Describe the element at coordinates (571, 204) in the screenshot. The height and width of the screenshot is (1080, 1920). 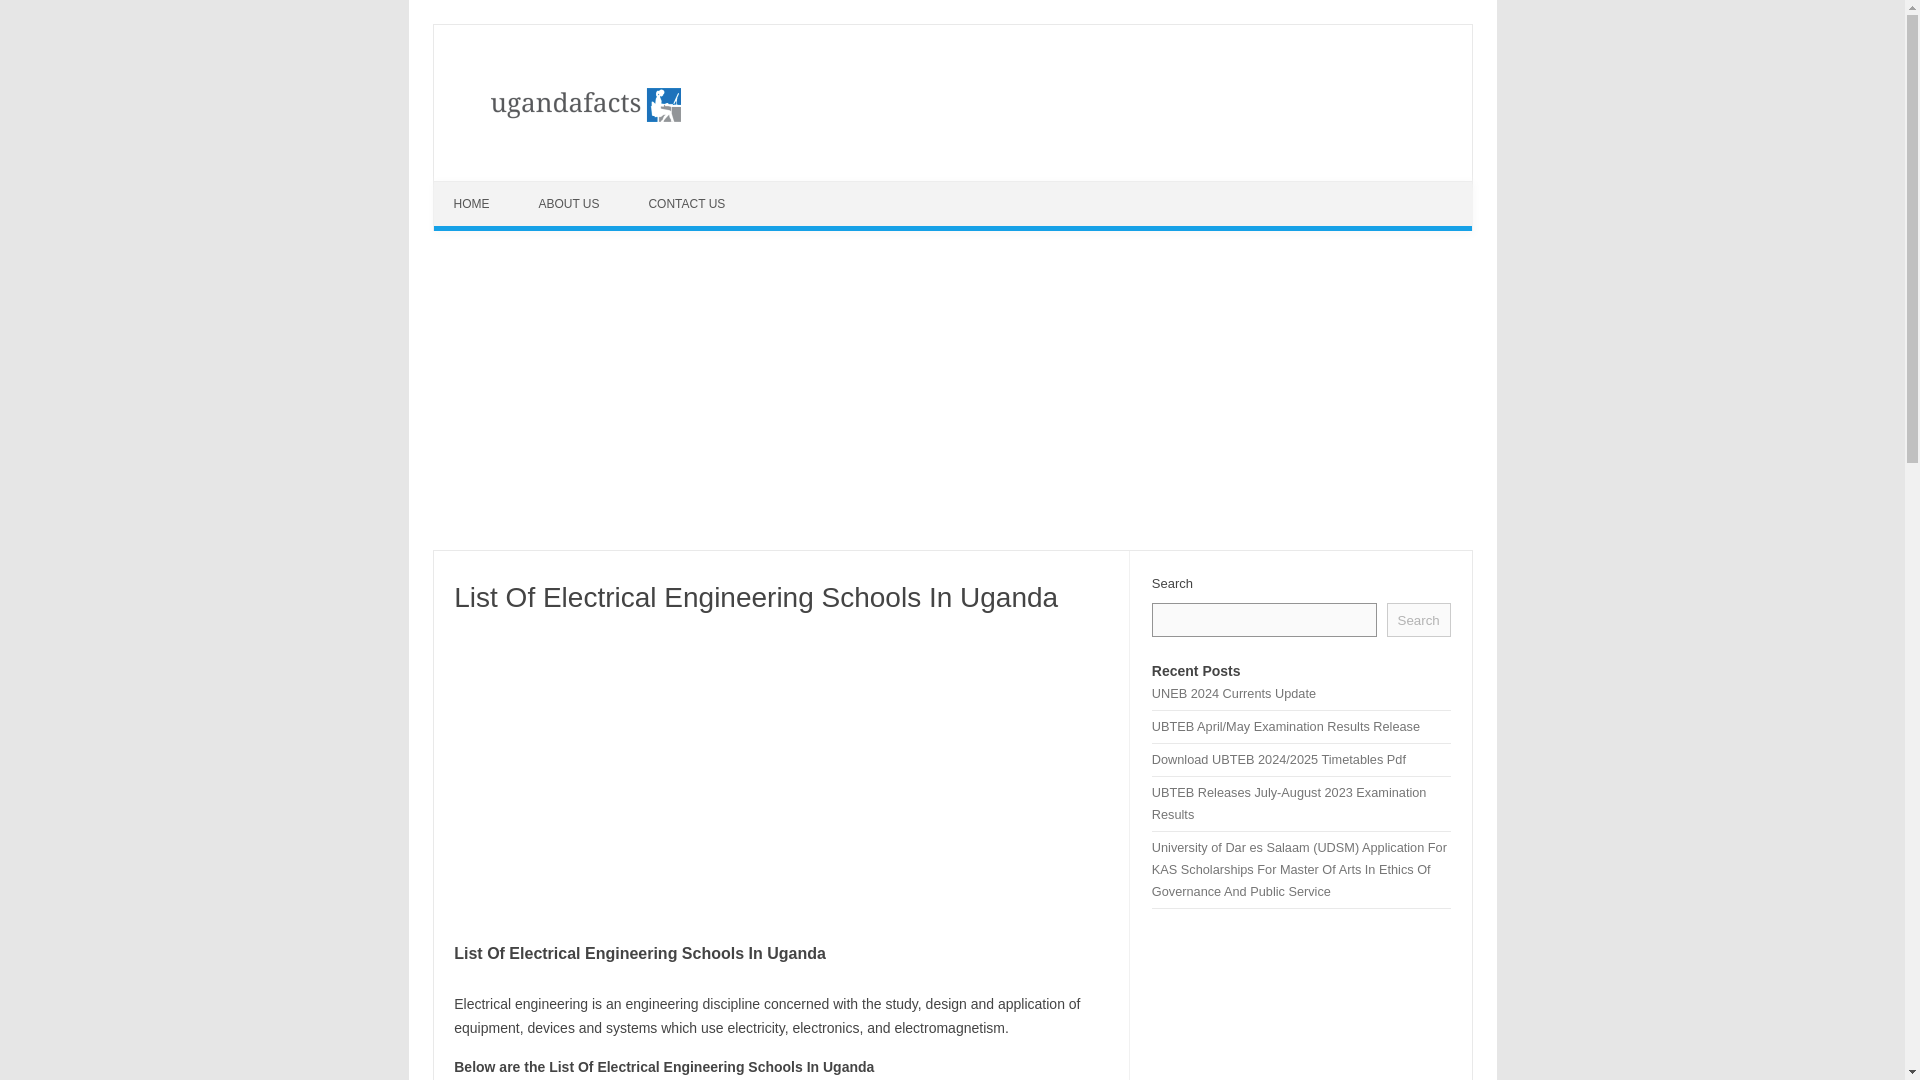
I see `ABOUT US` at that location.